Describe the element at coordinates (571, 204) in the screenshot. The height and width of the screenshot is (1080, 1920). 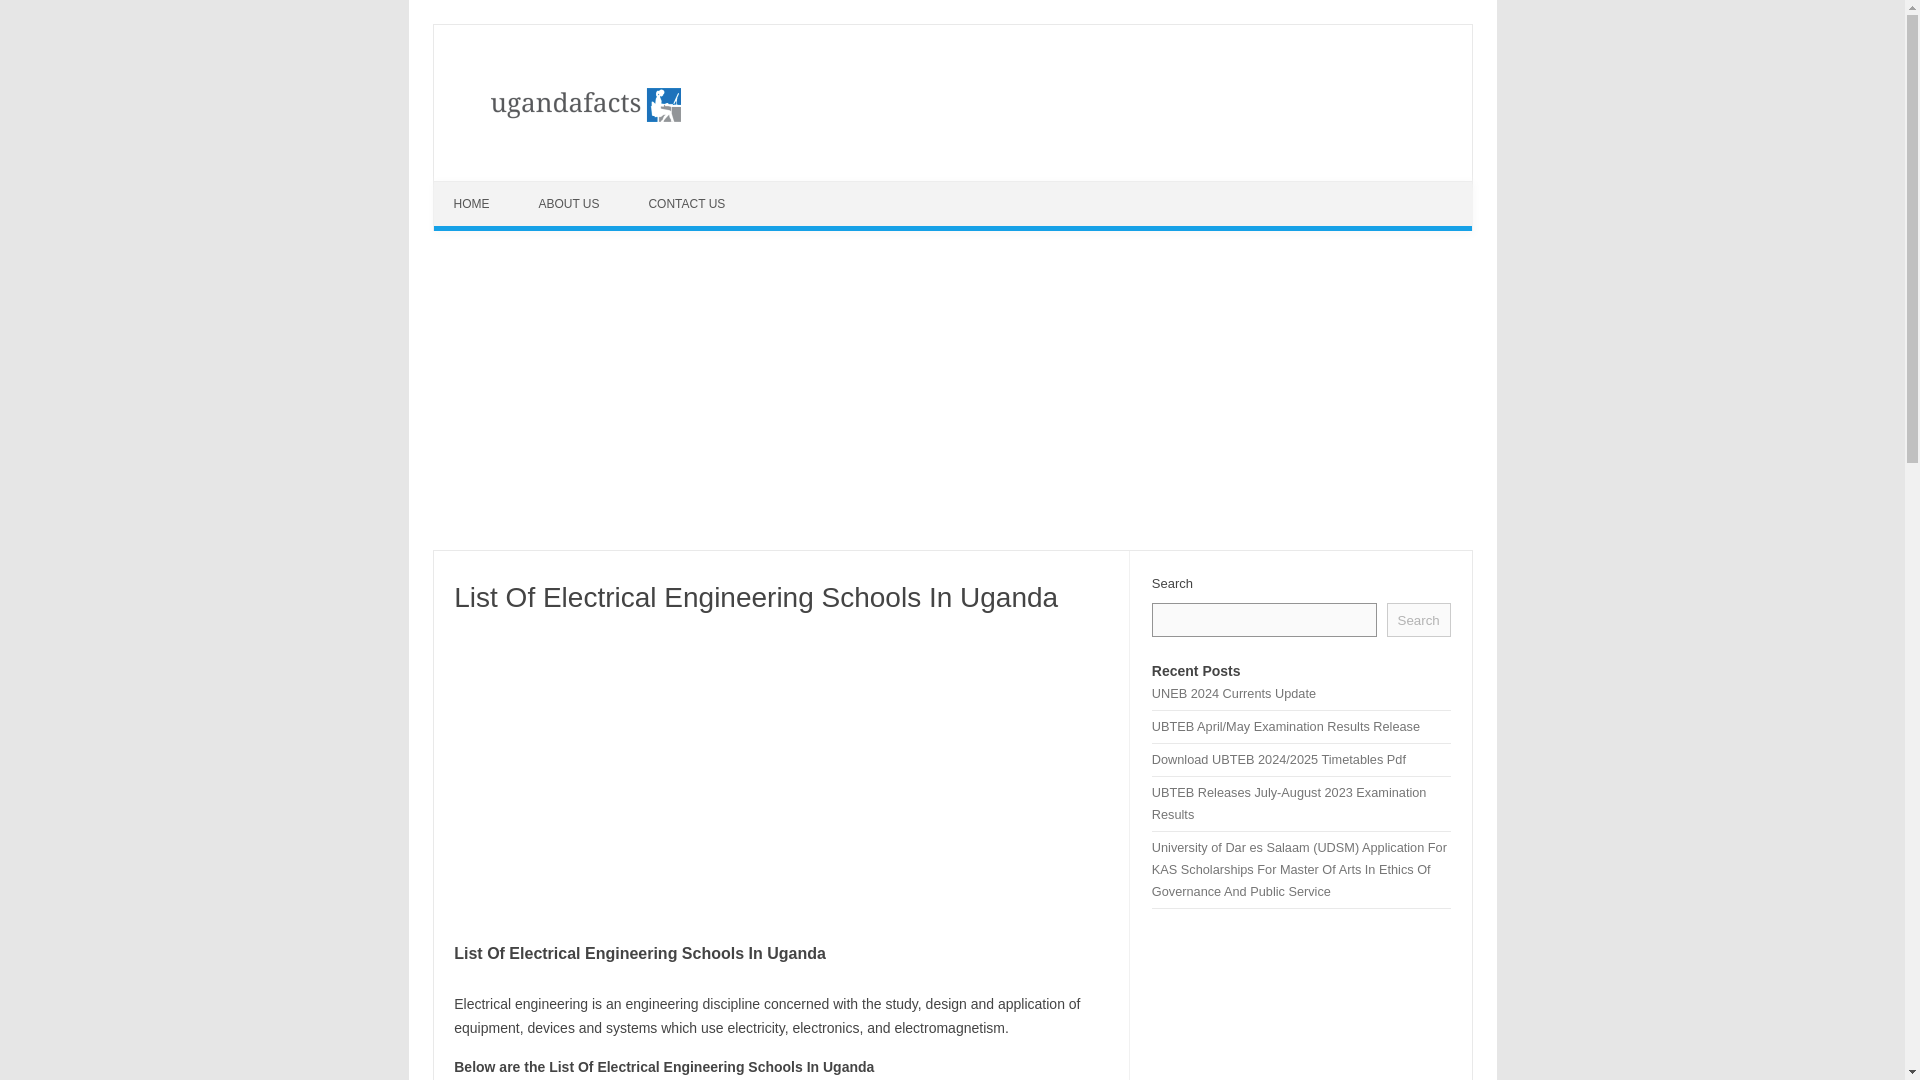
I see `ABOUT US` at that location.